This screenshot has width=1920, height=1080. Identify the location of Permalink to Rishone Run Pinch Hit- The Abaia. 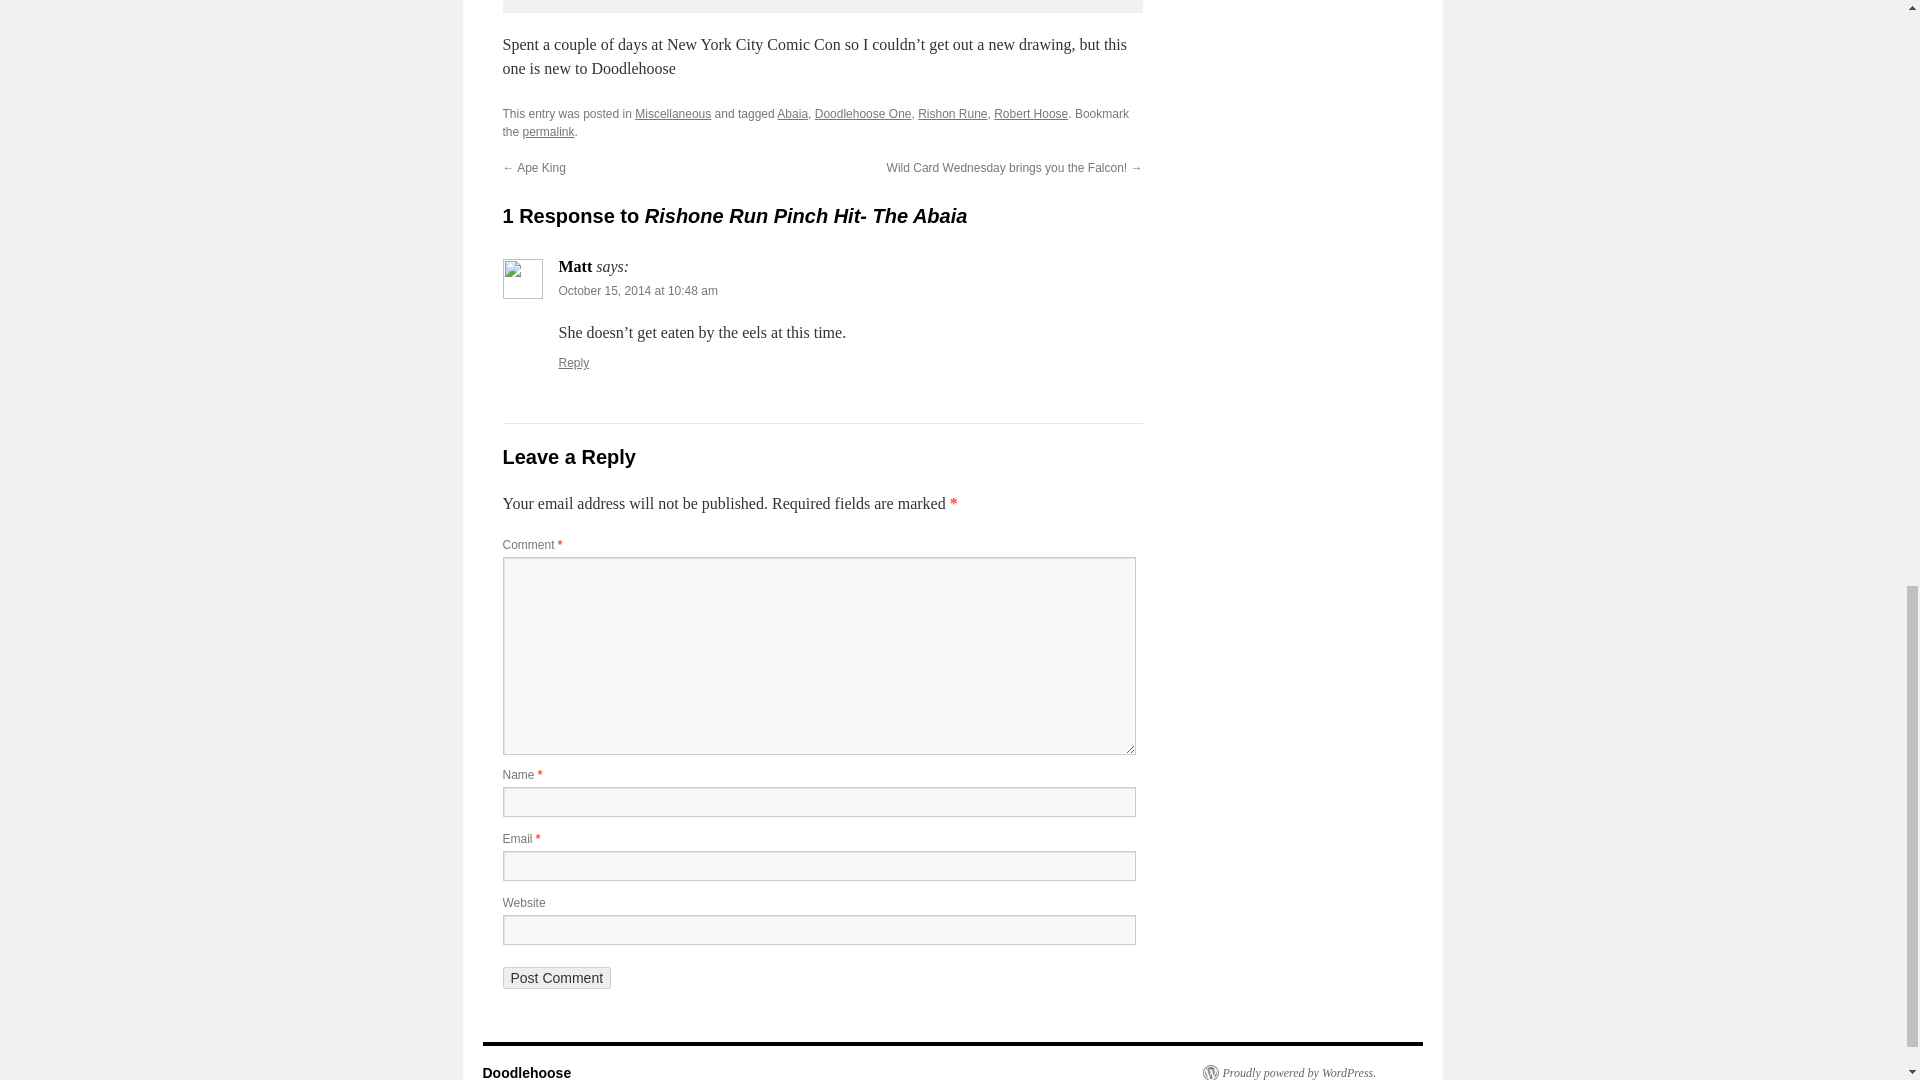
(548, 132).